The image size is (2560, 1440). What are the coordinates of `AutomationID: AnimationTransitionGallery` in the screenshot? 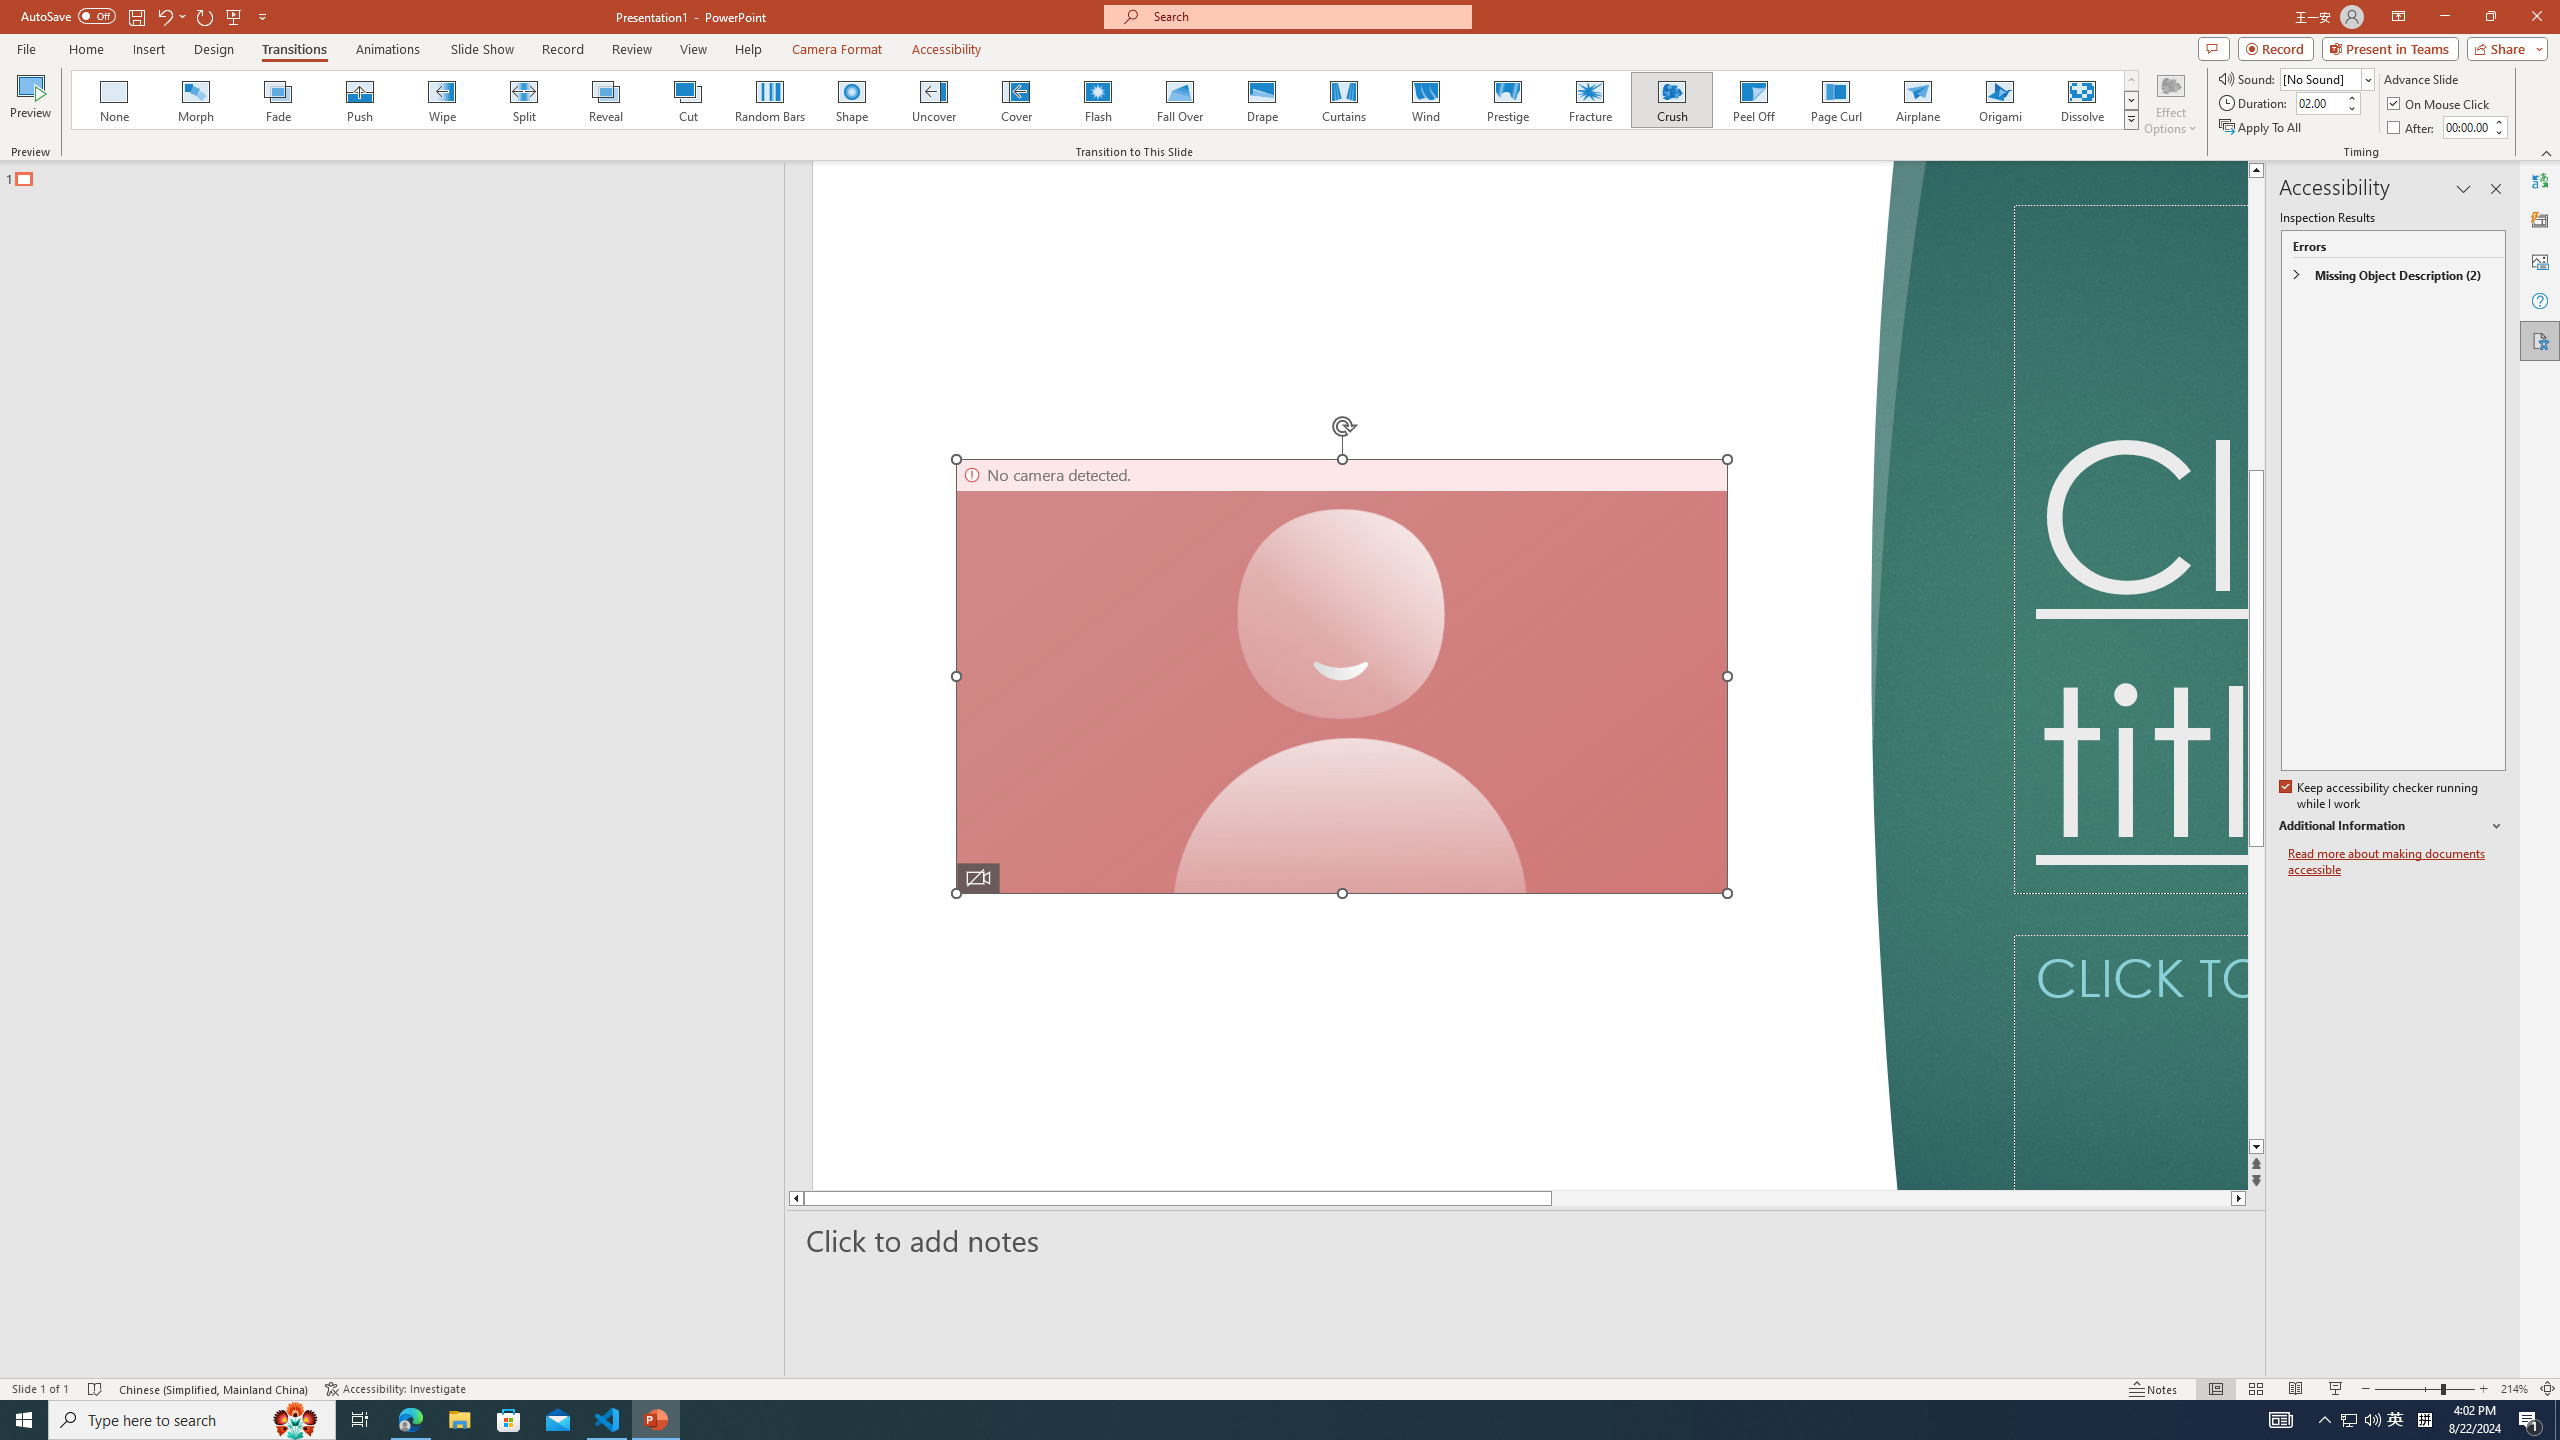 It's located at (1106, 100).